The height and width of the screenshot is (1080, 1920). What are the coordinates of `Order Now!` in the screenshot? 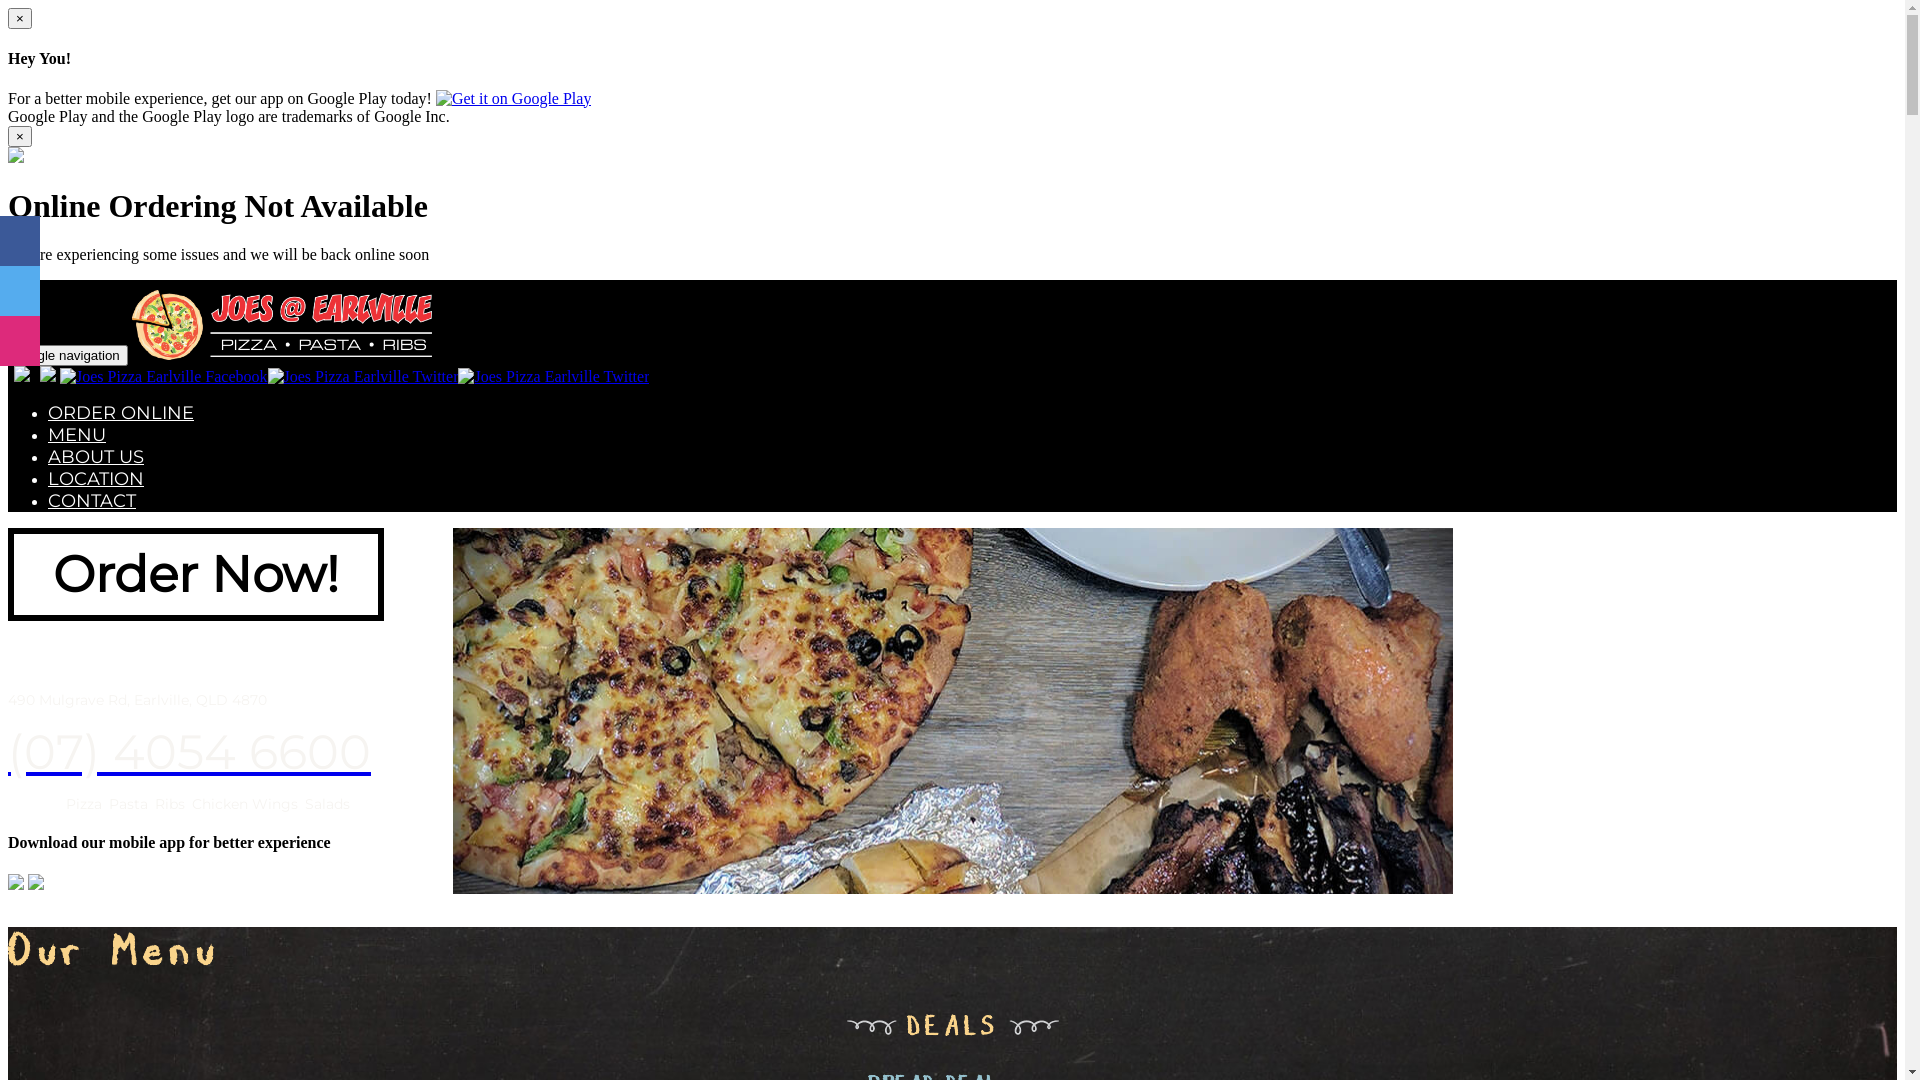 It's located at (196, 586).